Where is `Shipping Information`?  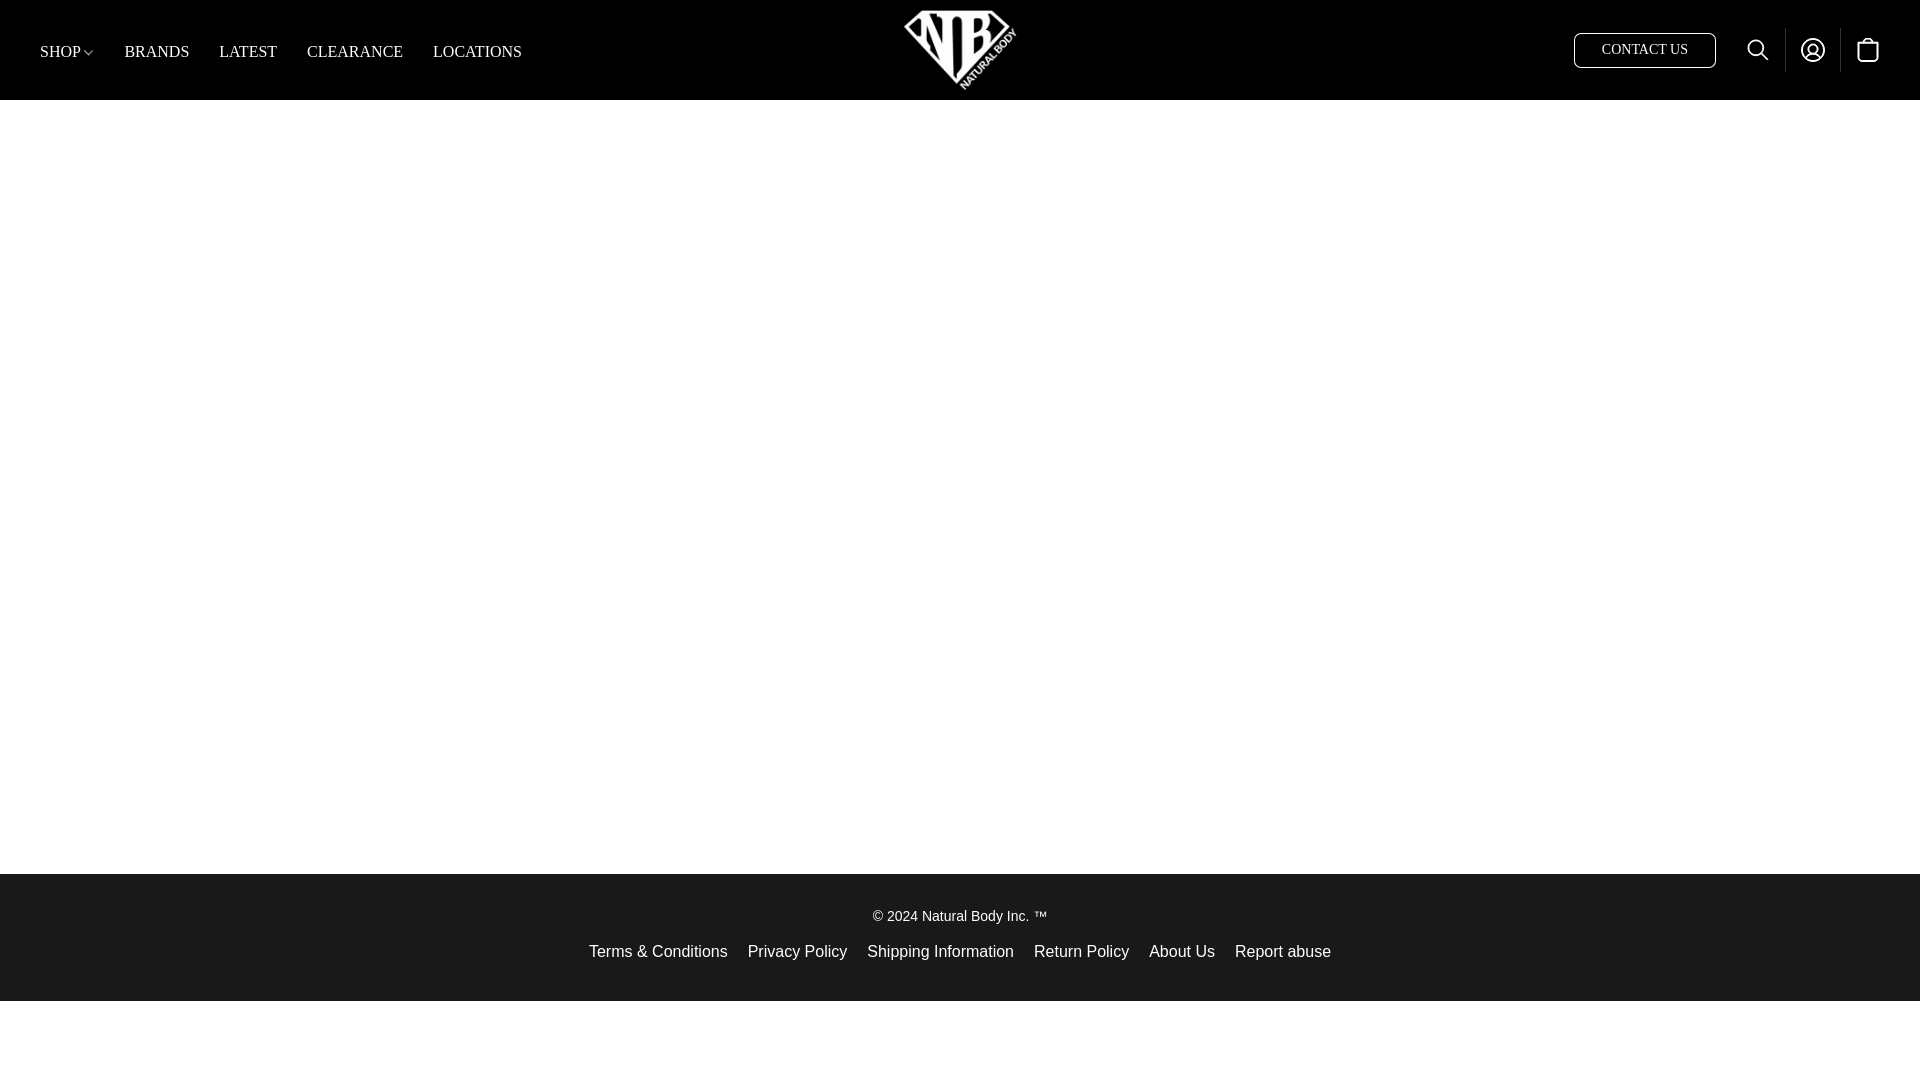 Shipping Information is located at coordinates (940, 952).